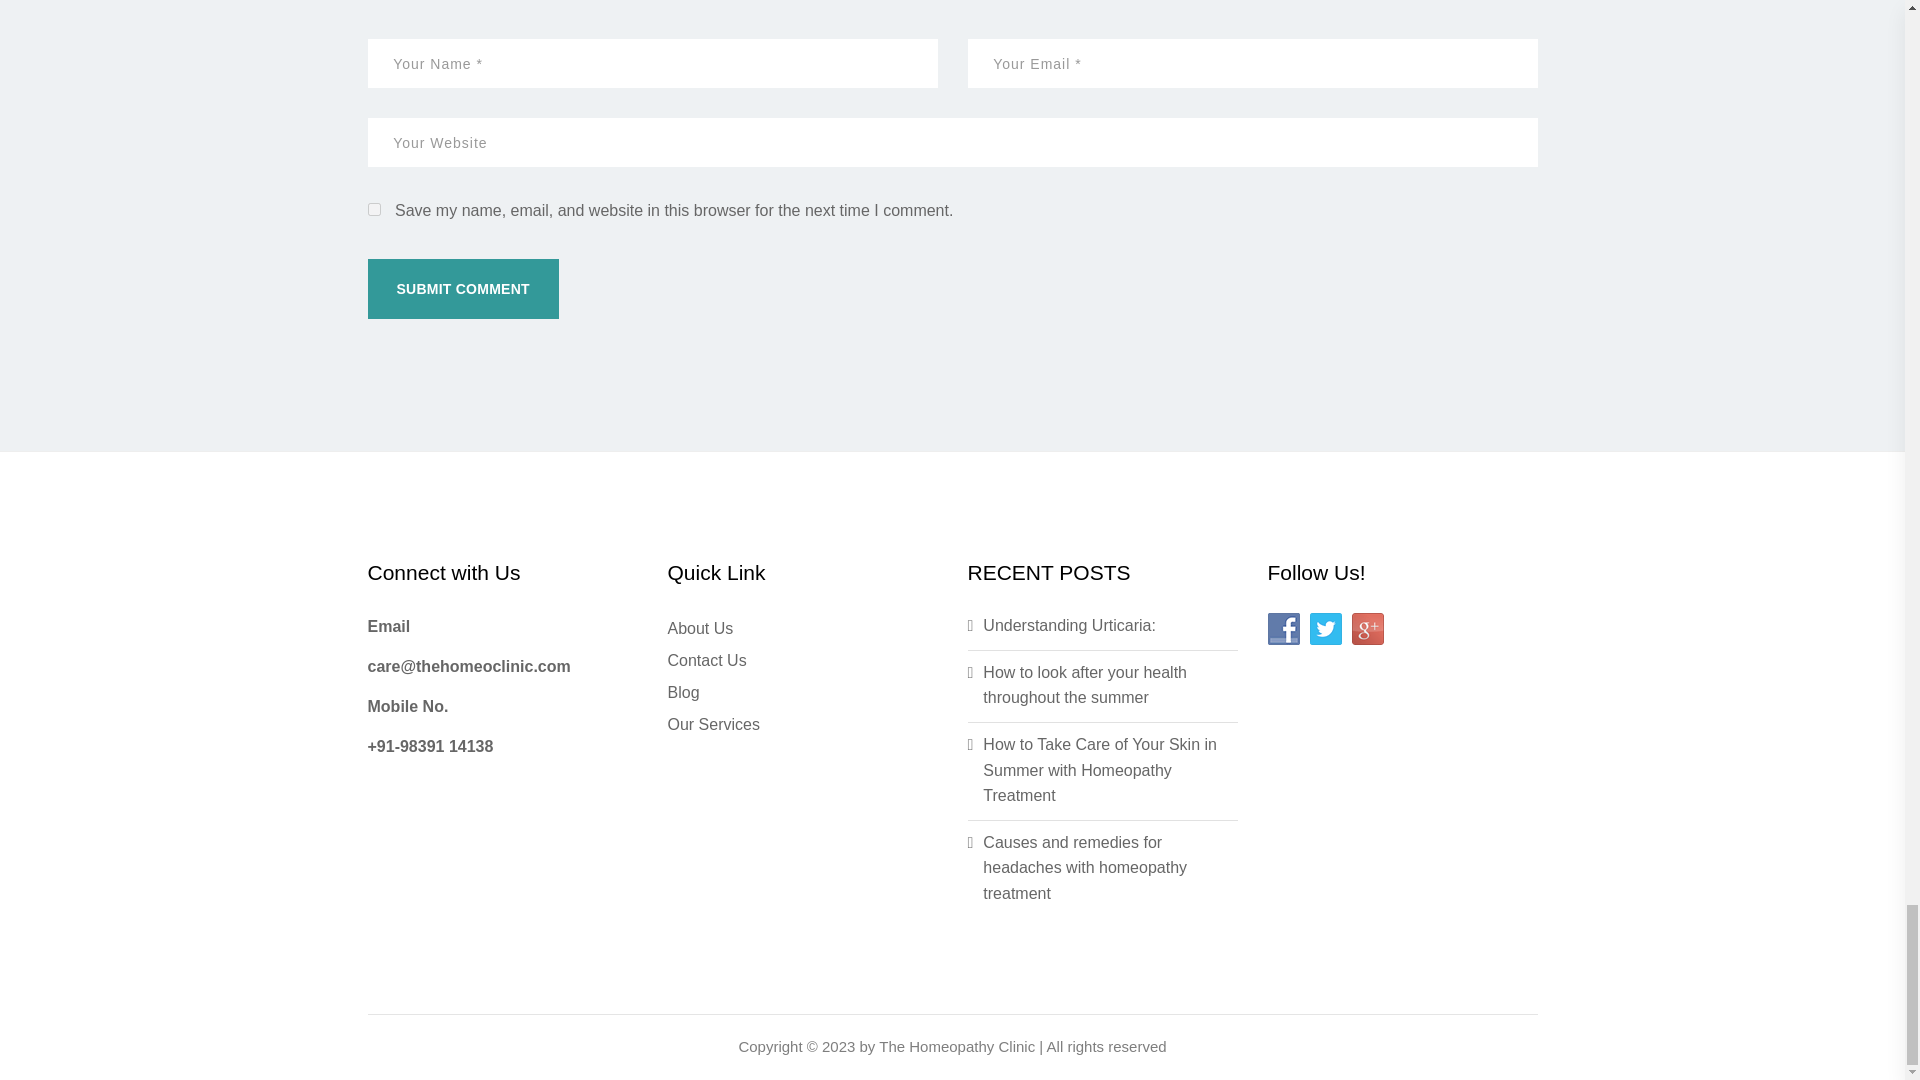  I want to click on Submit Comment, so click(463, 288).